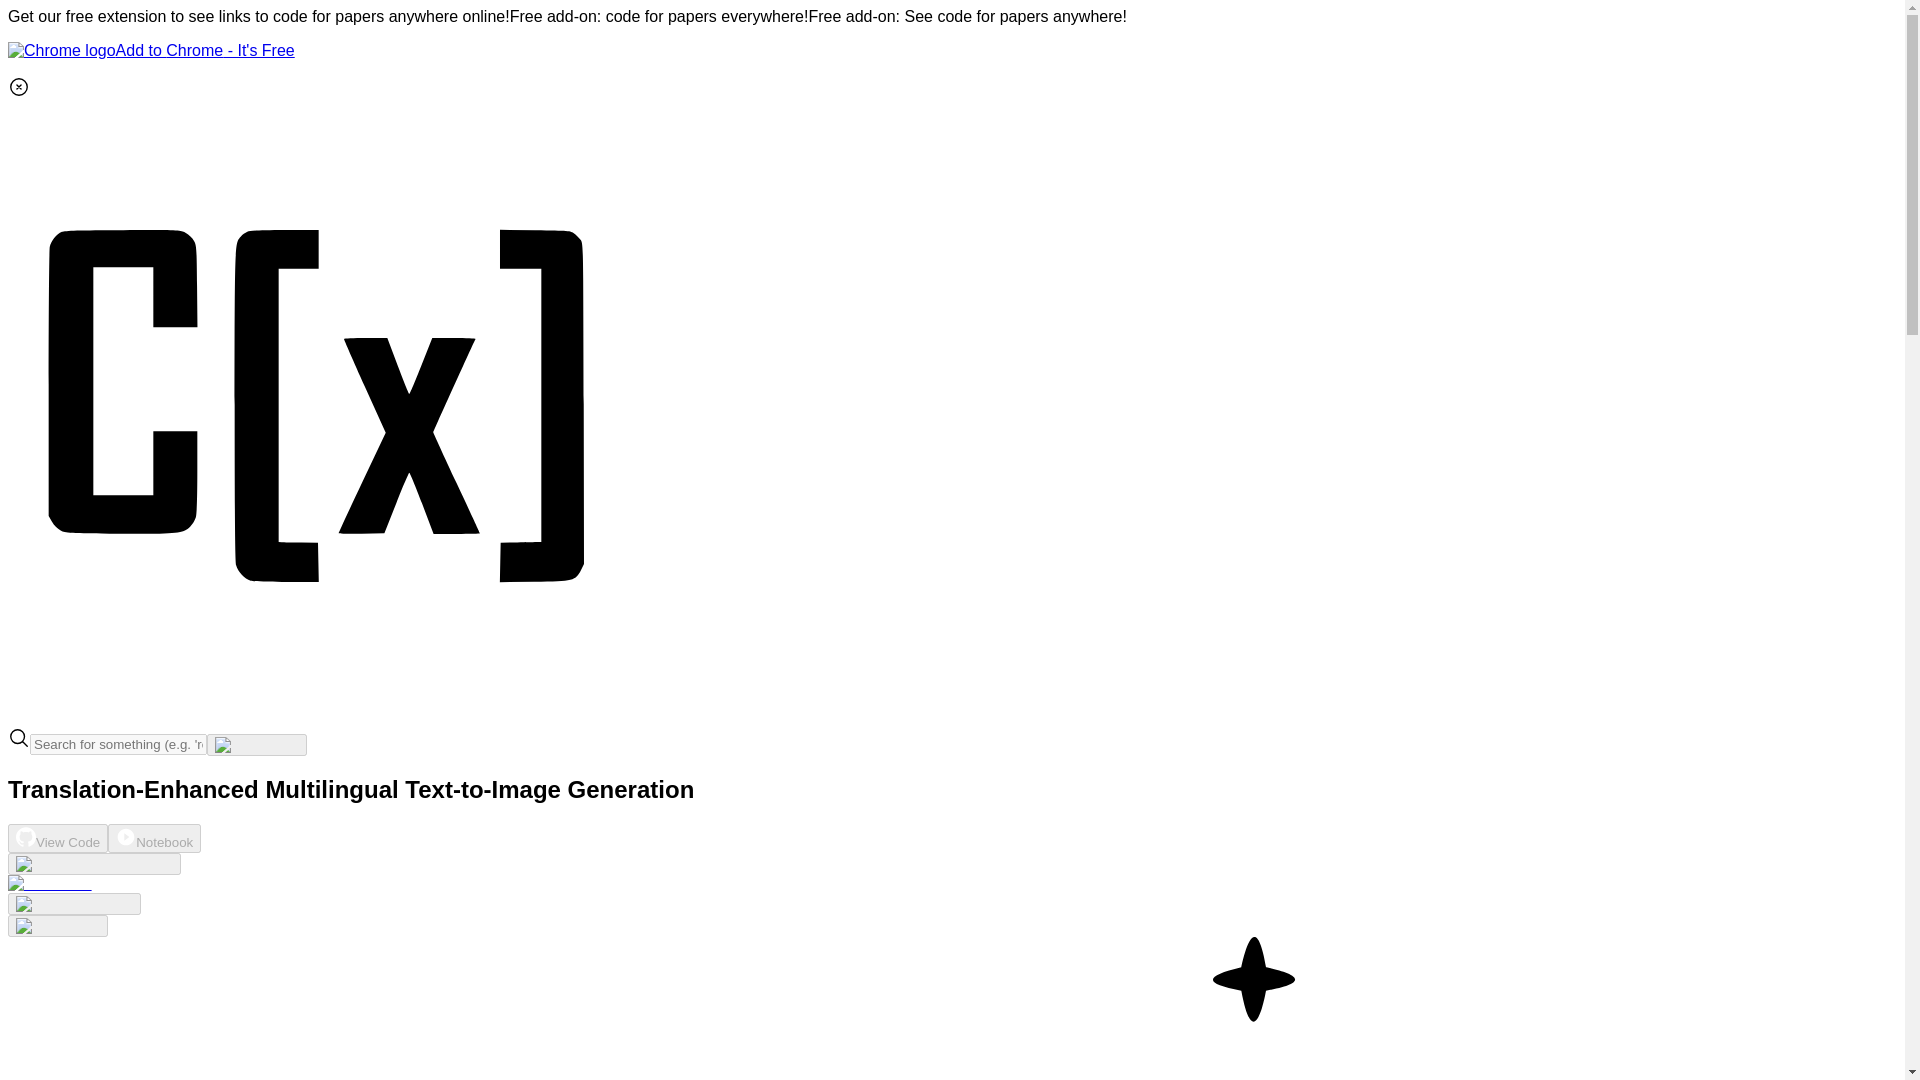  What do you see at coordinates (126, 836) in the screenshot?
I see `Play Icon` at bounding box center [126, 836].